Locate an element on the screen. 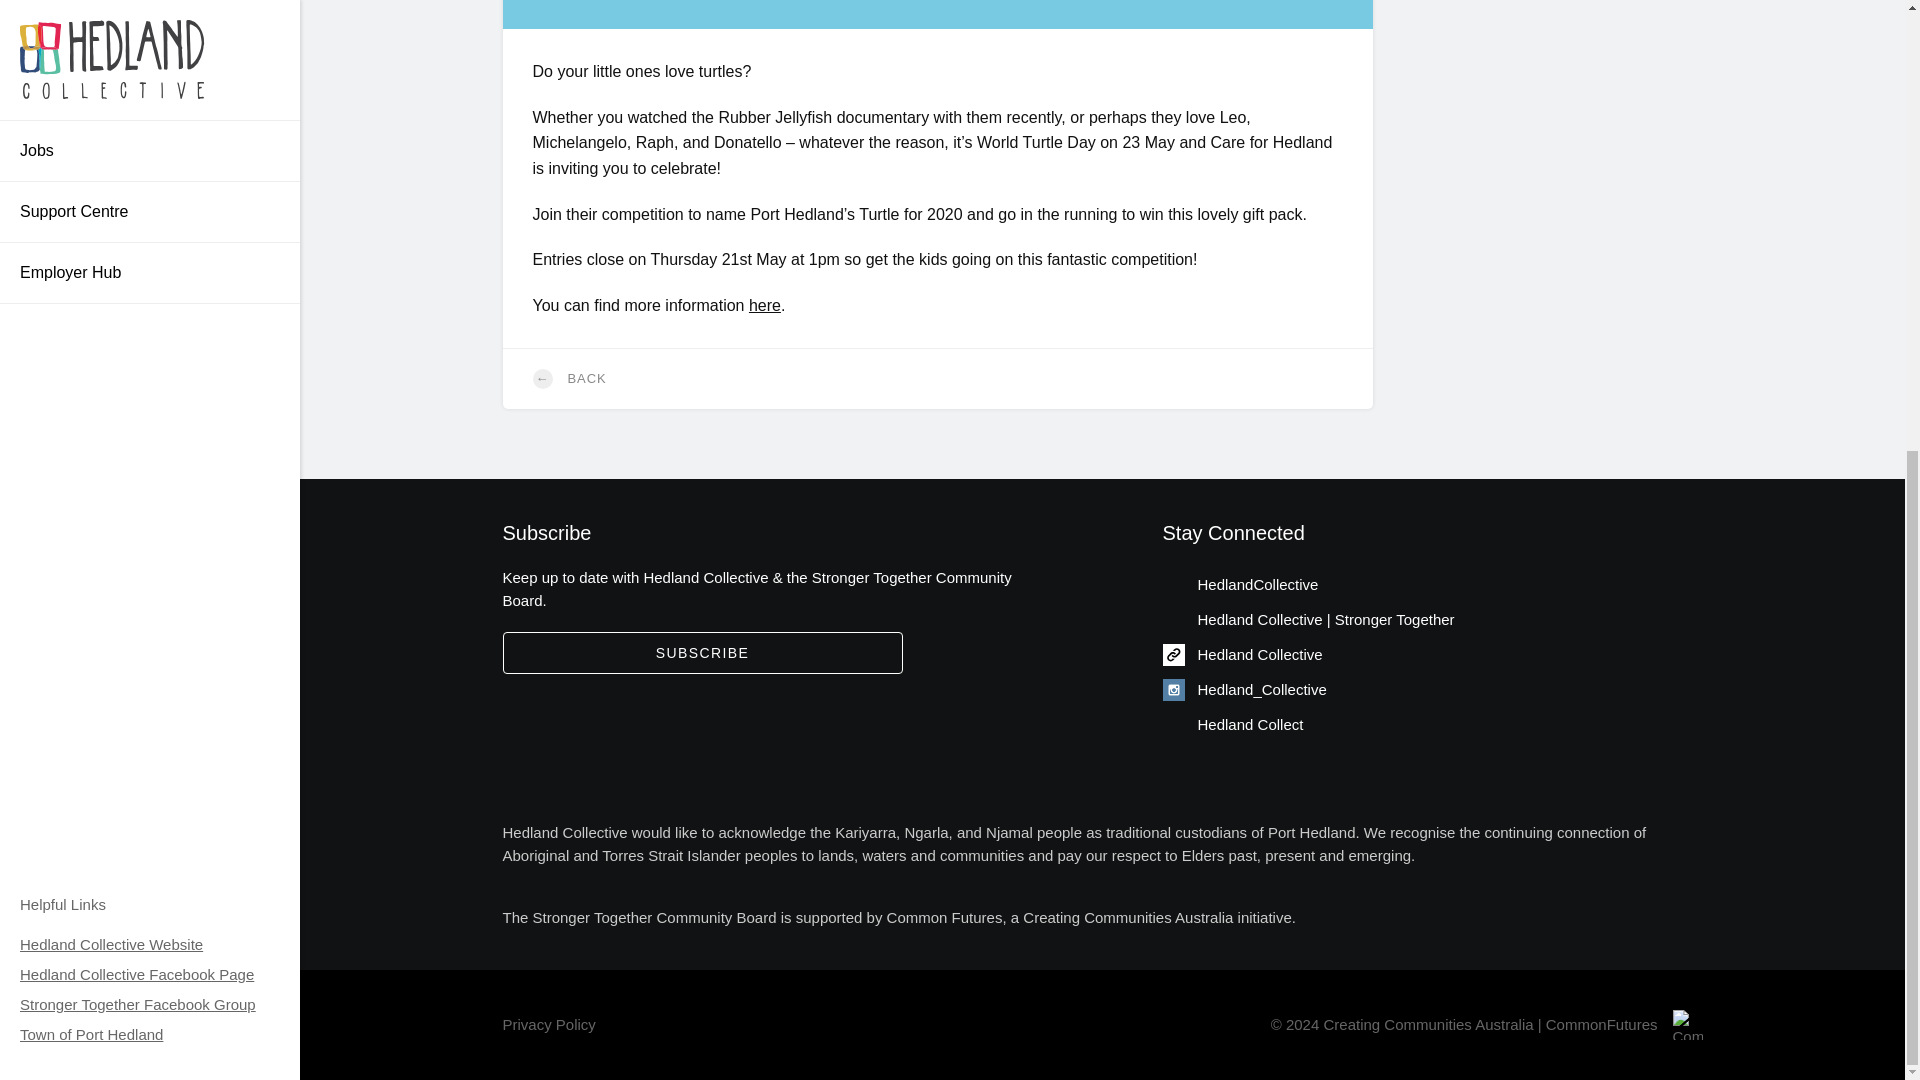  HedlandCollective is located at coordinates (1239, 584).